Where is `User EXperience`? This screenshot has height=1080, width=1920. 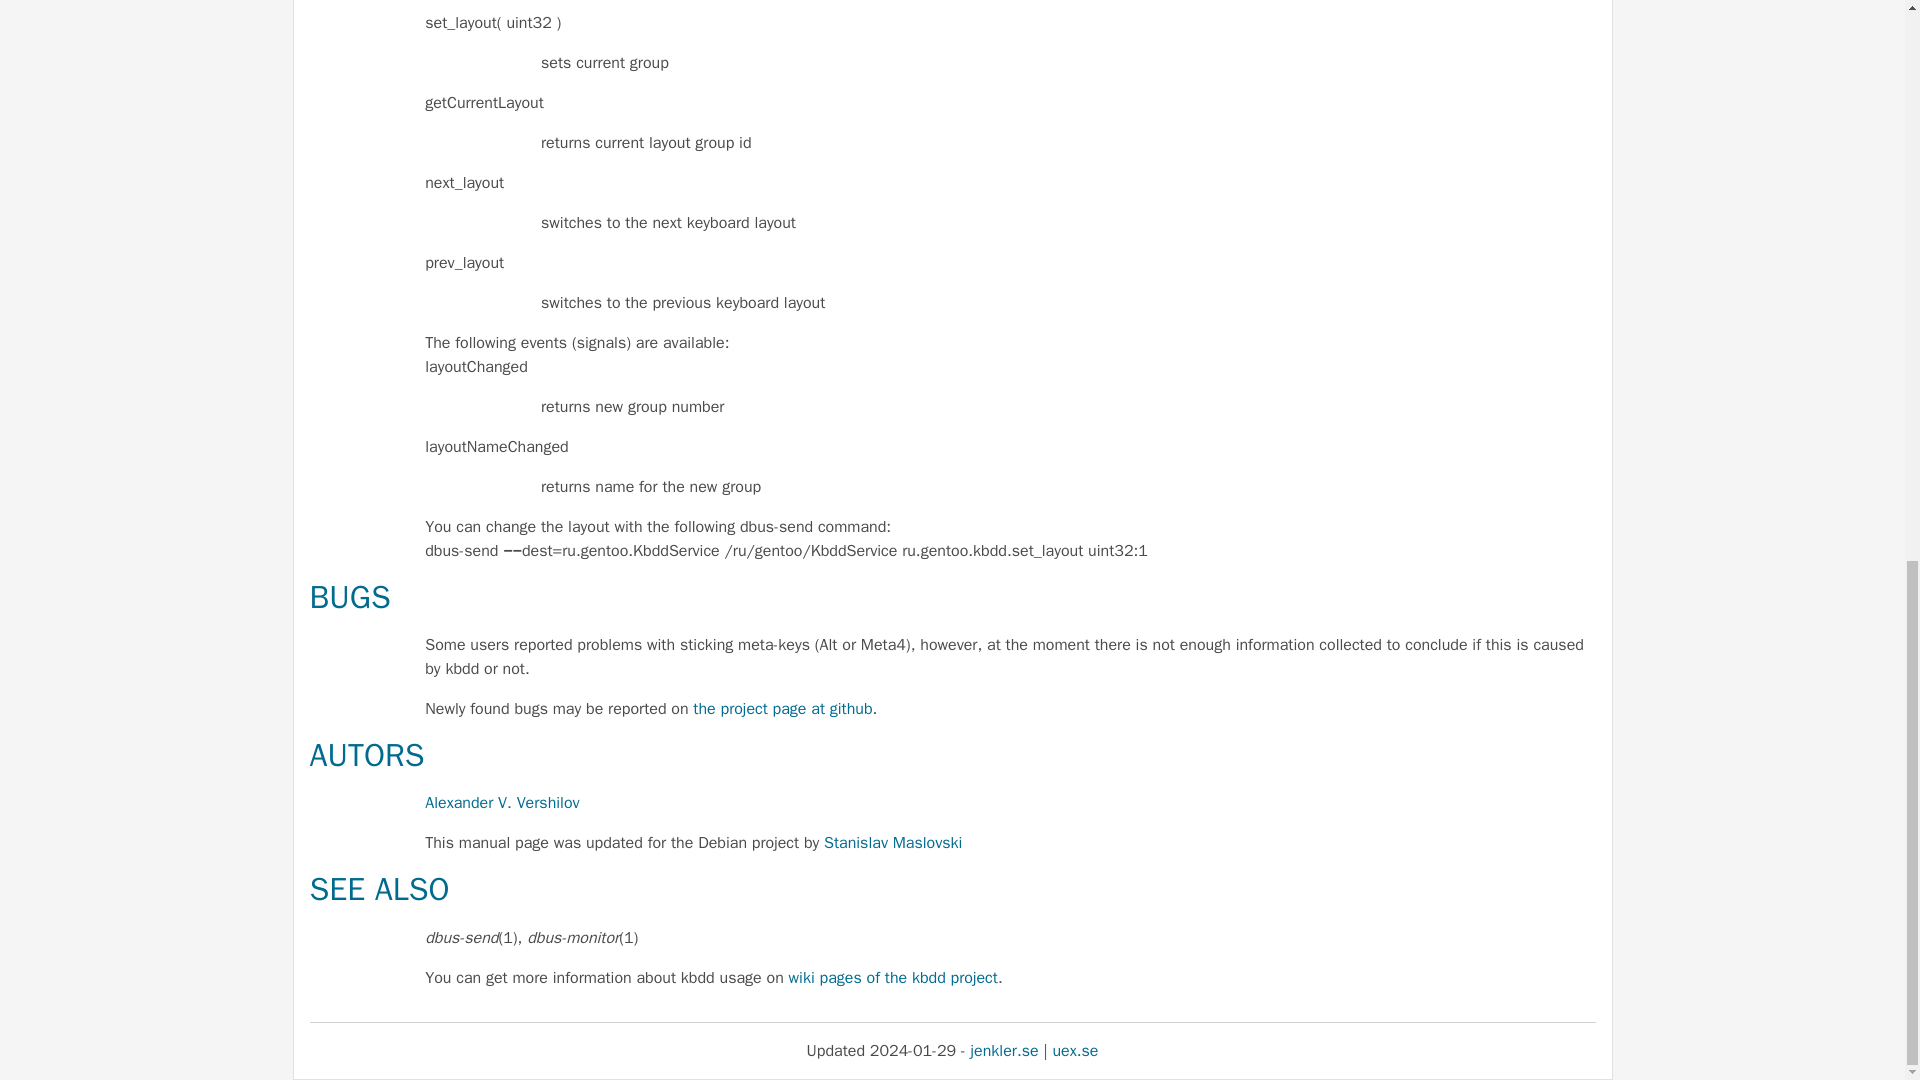 User EXperience is located at coordinates (1075, 1050).